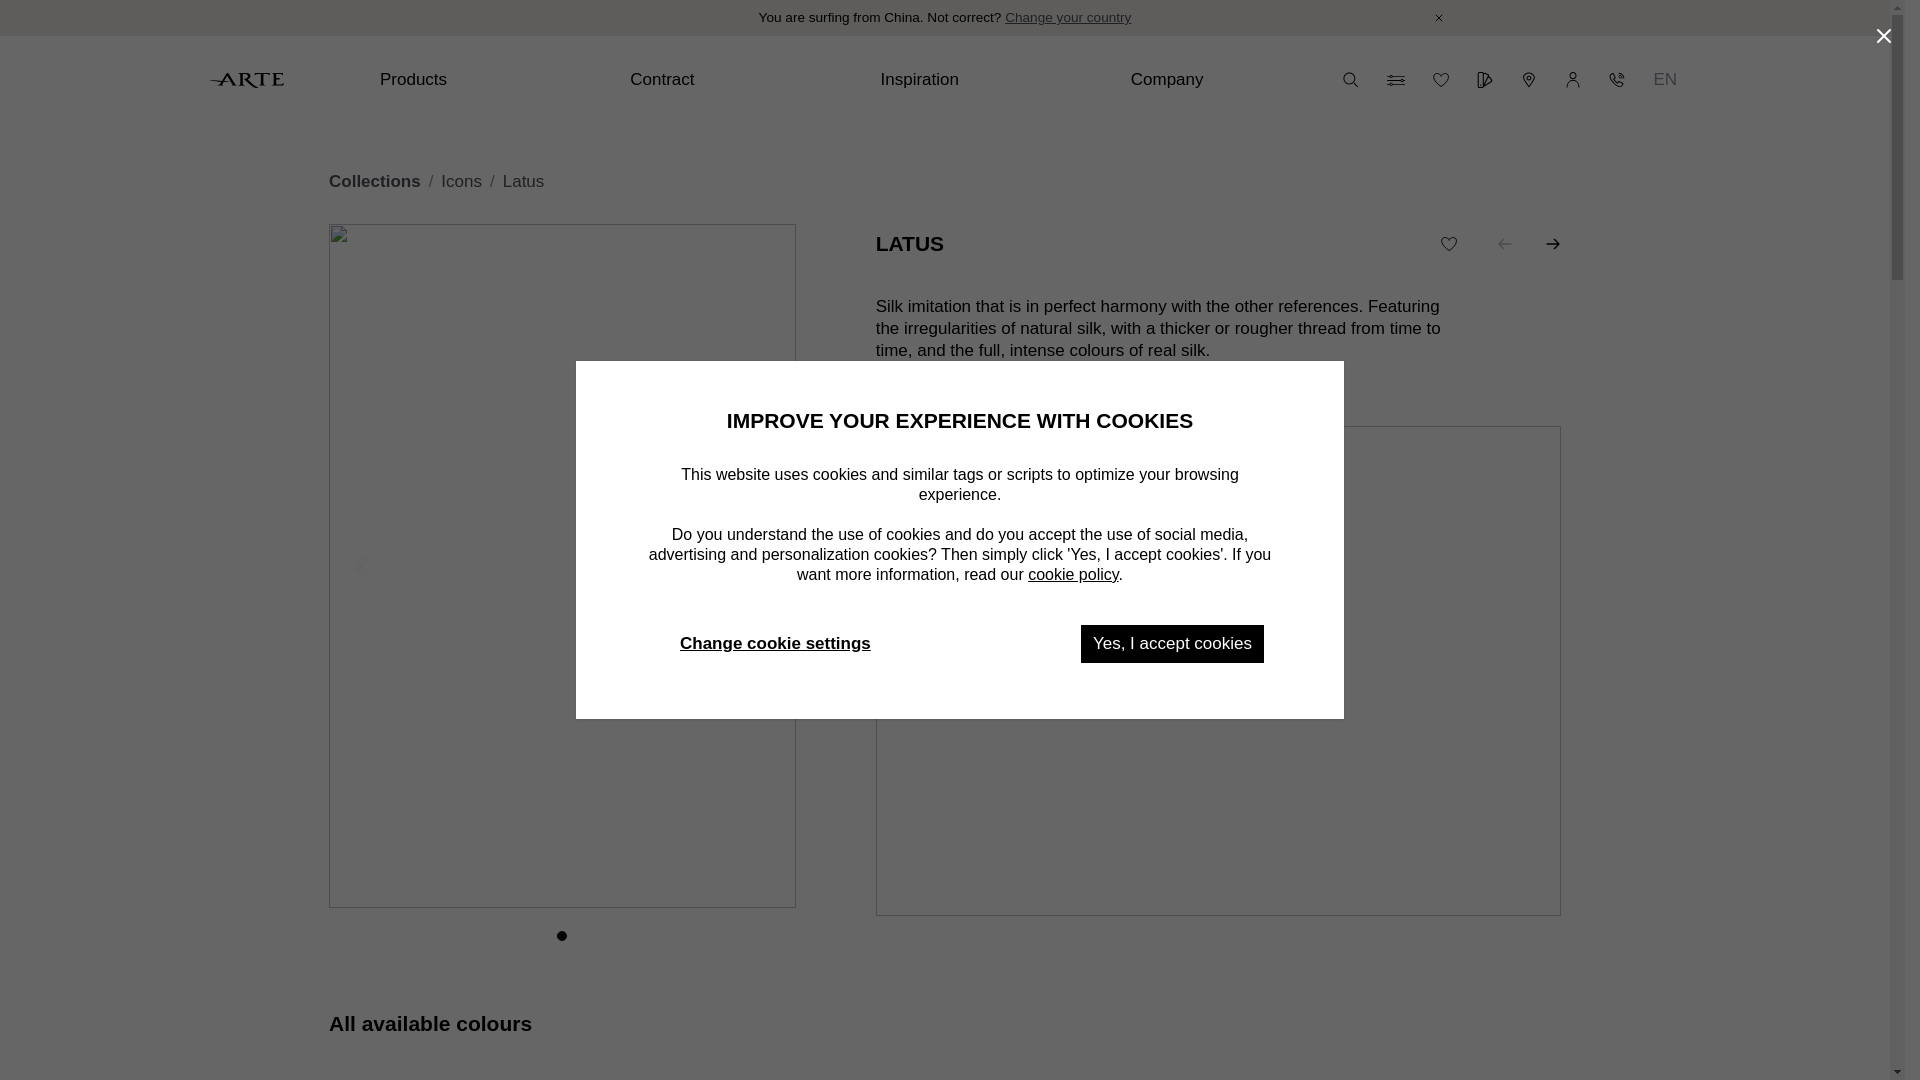  I want to click on Go to home, so click(246, 80).